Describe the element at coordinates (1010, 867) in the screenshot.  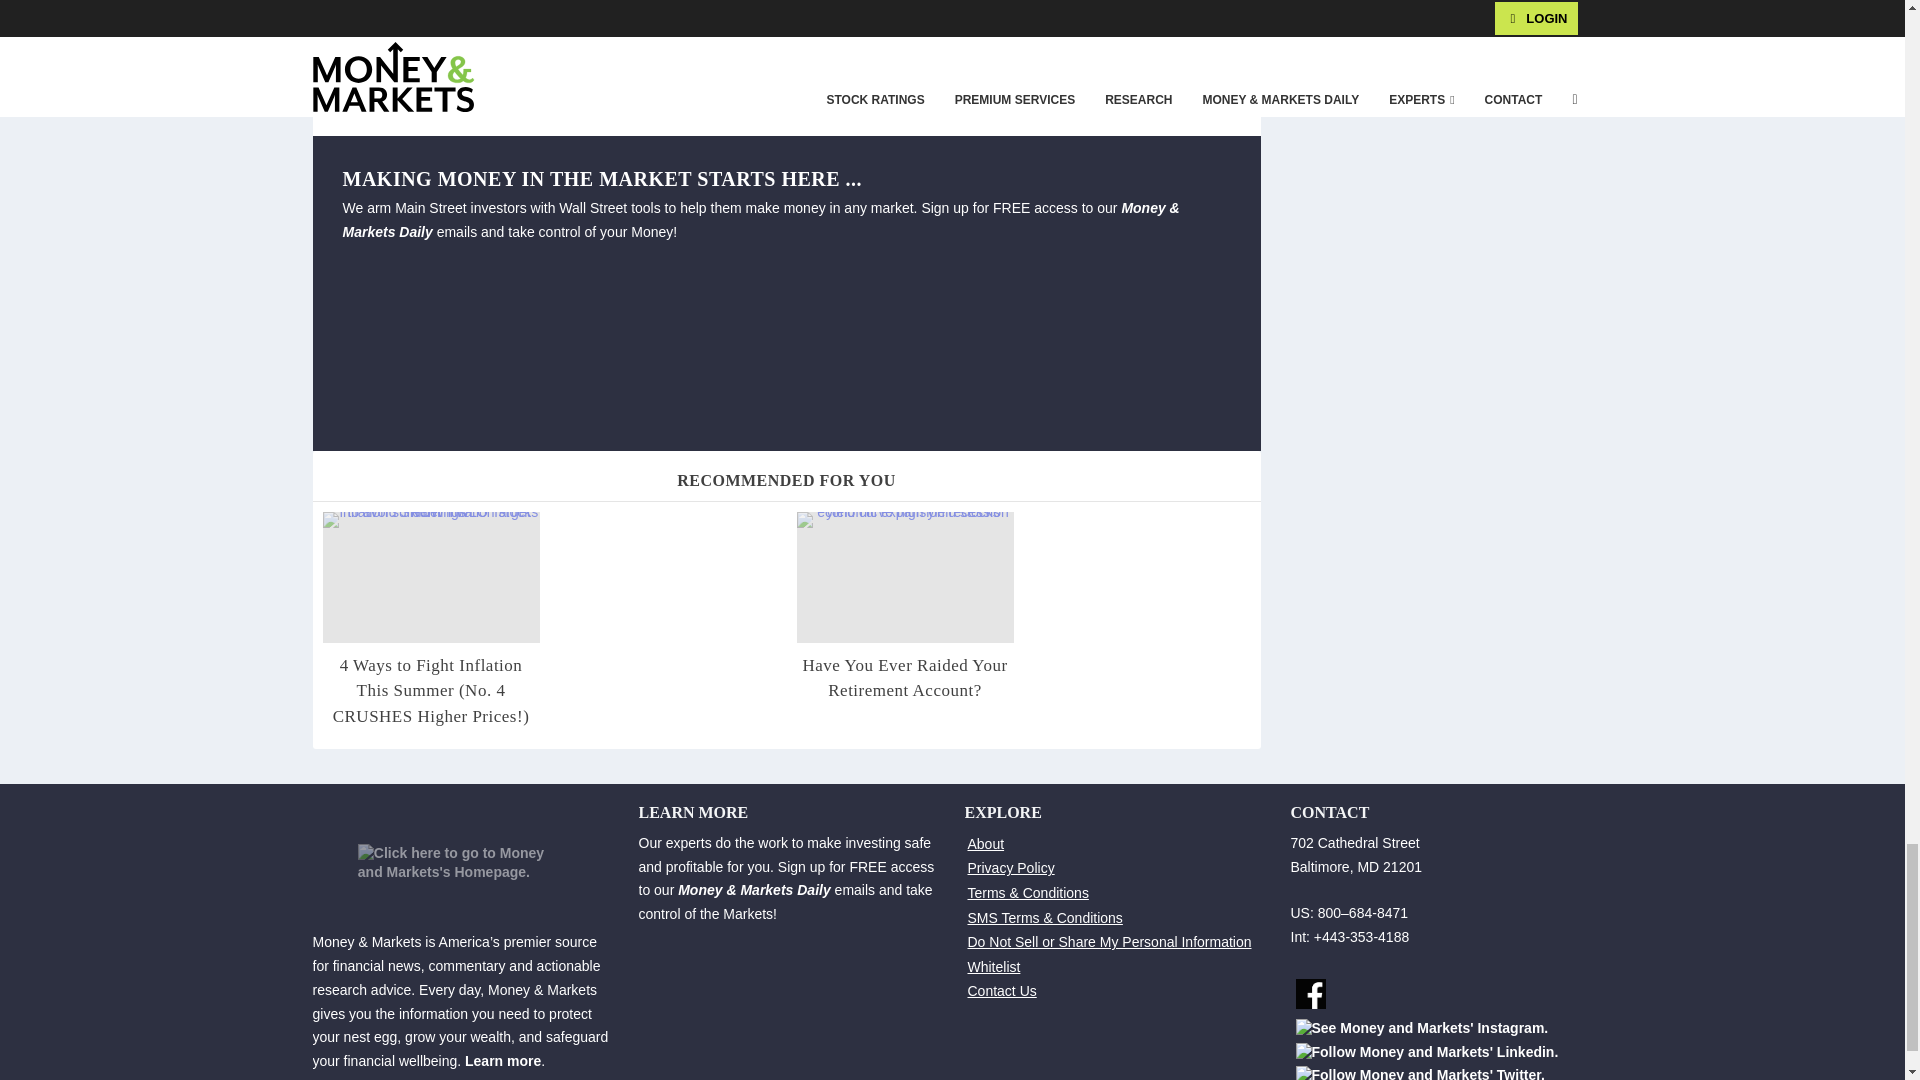
I see `Privacy Policy` at that location.